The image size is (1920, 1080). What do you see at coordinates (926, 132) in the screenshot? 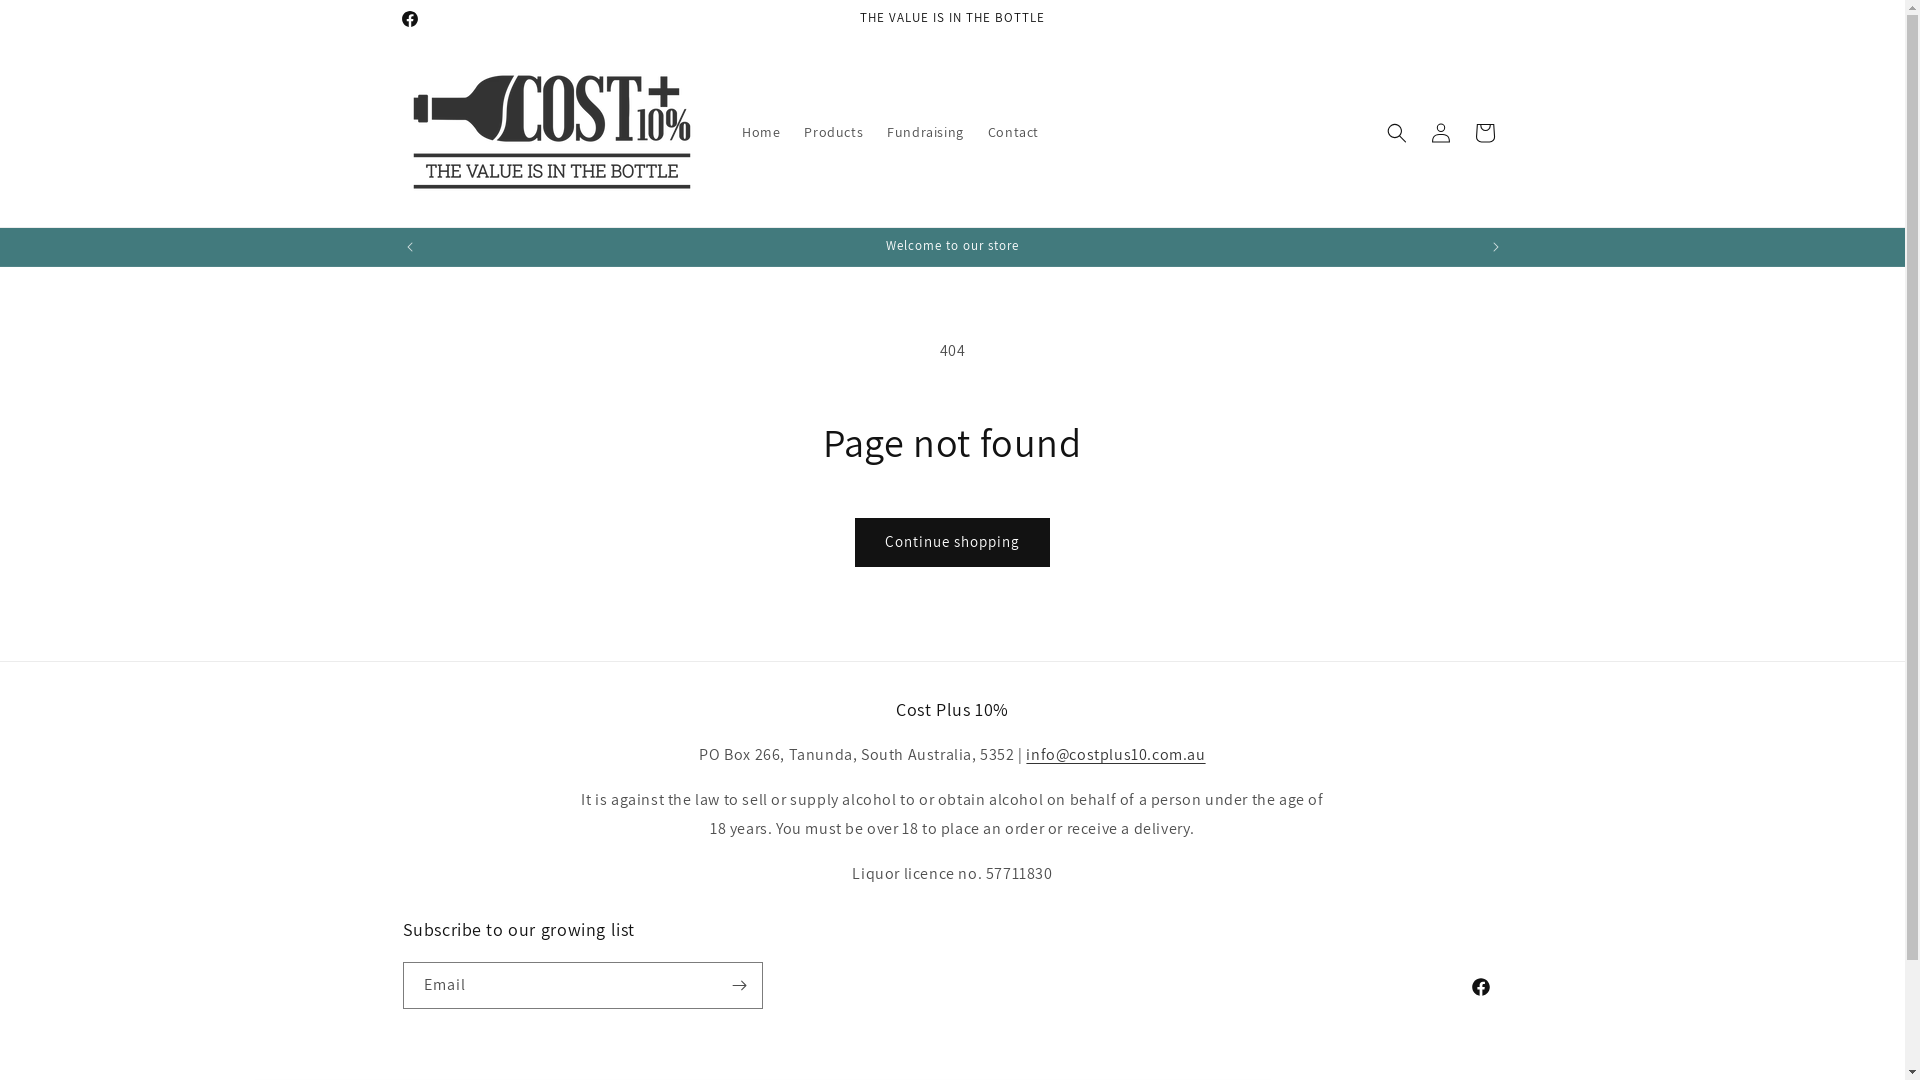
I see `Fundraising` at bounding box center [926, 132].